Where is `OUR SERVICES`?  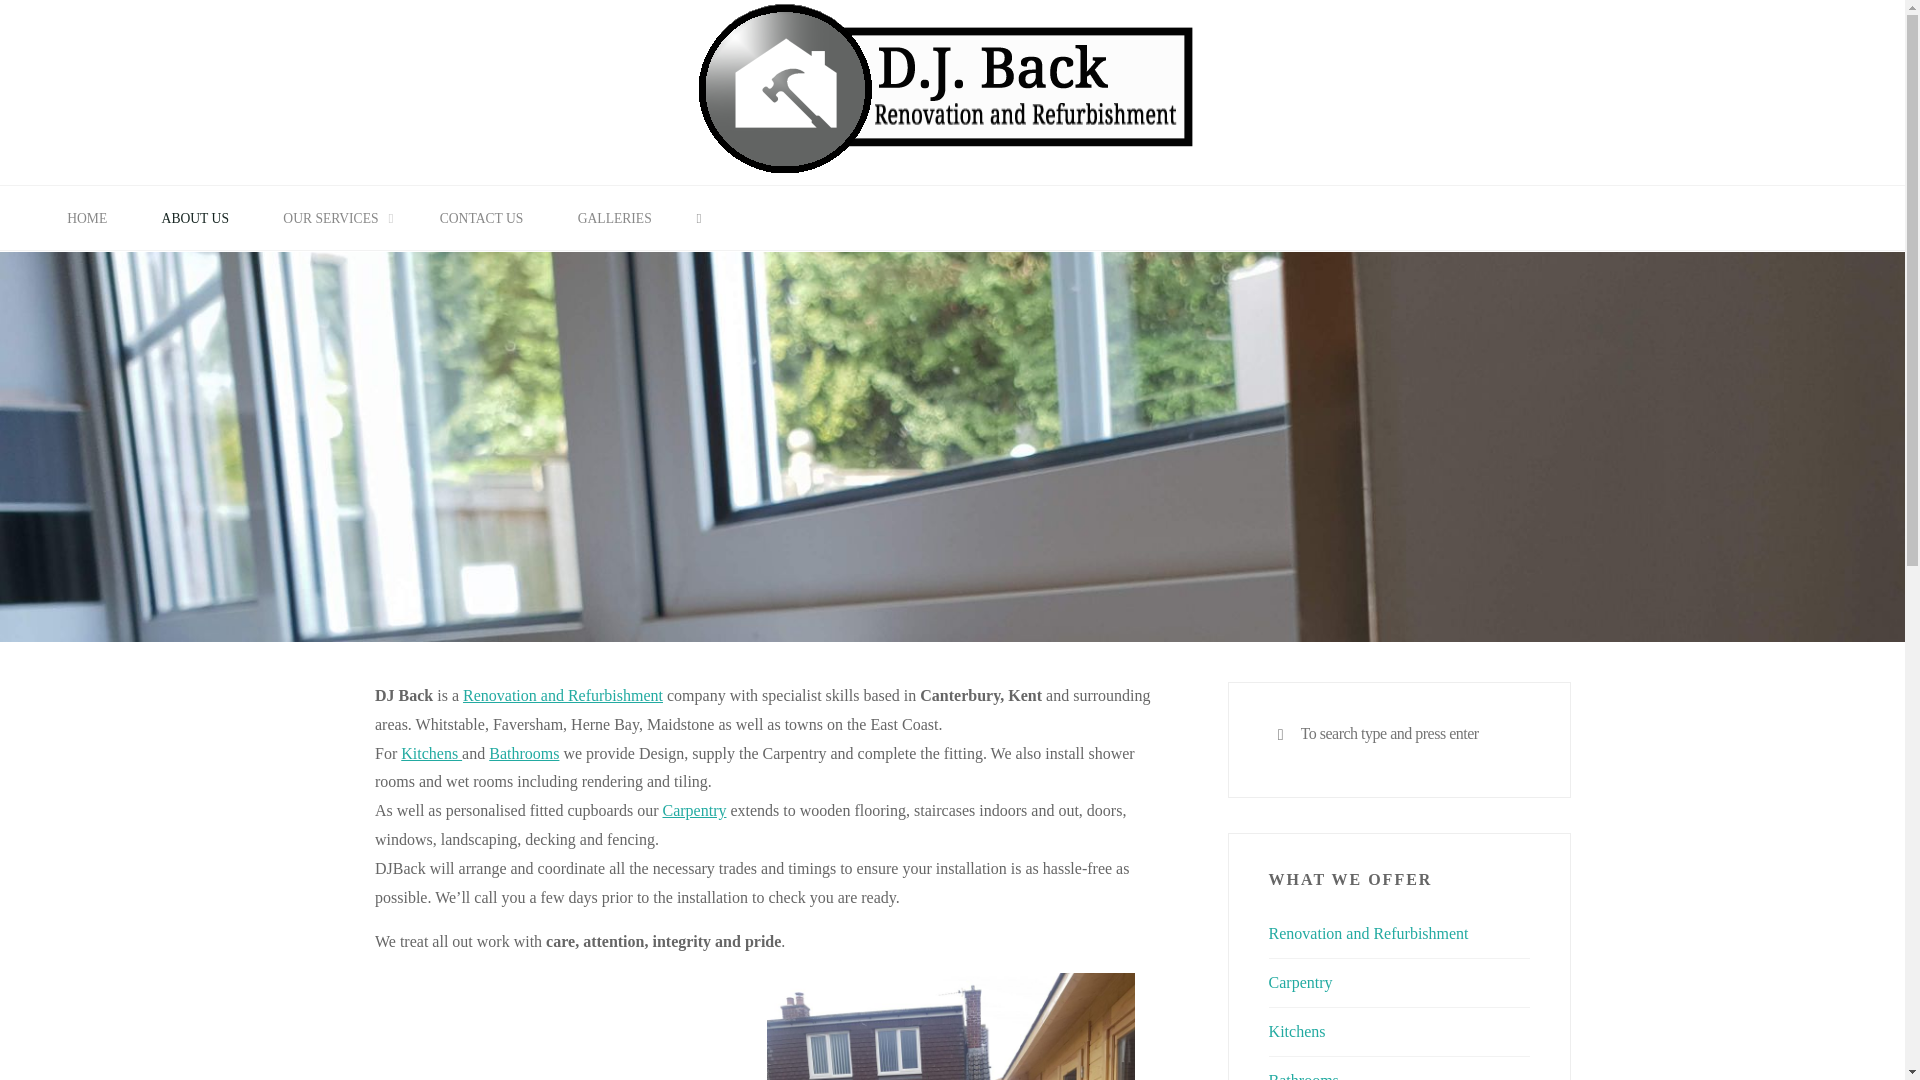 OUR SERVICES is located at coordinates (334, 218).